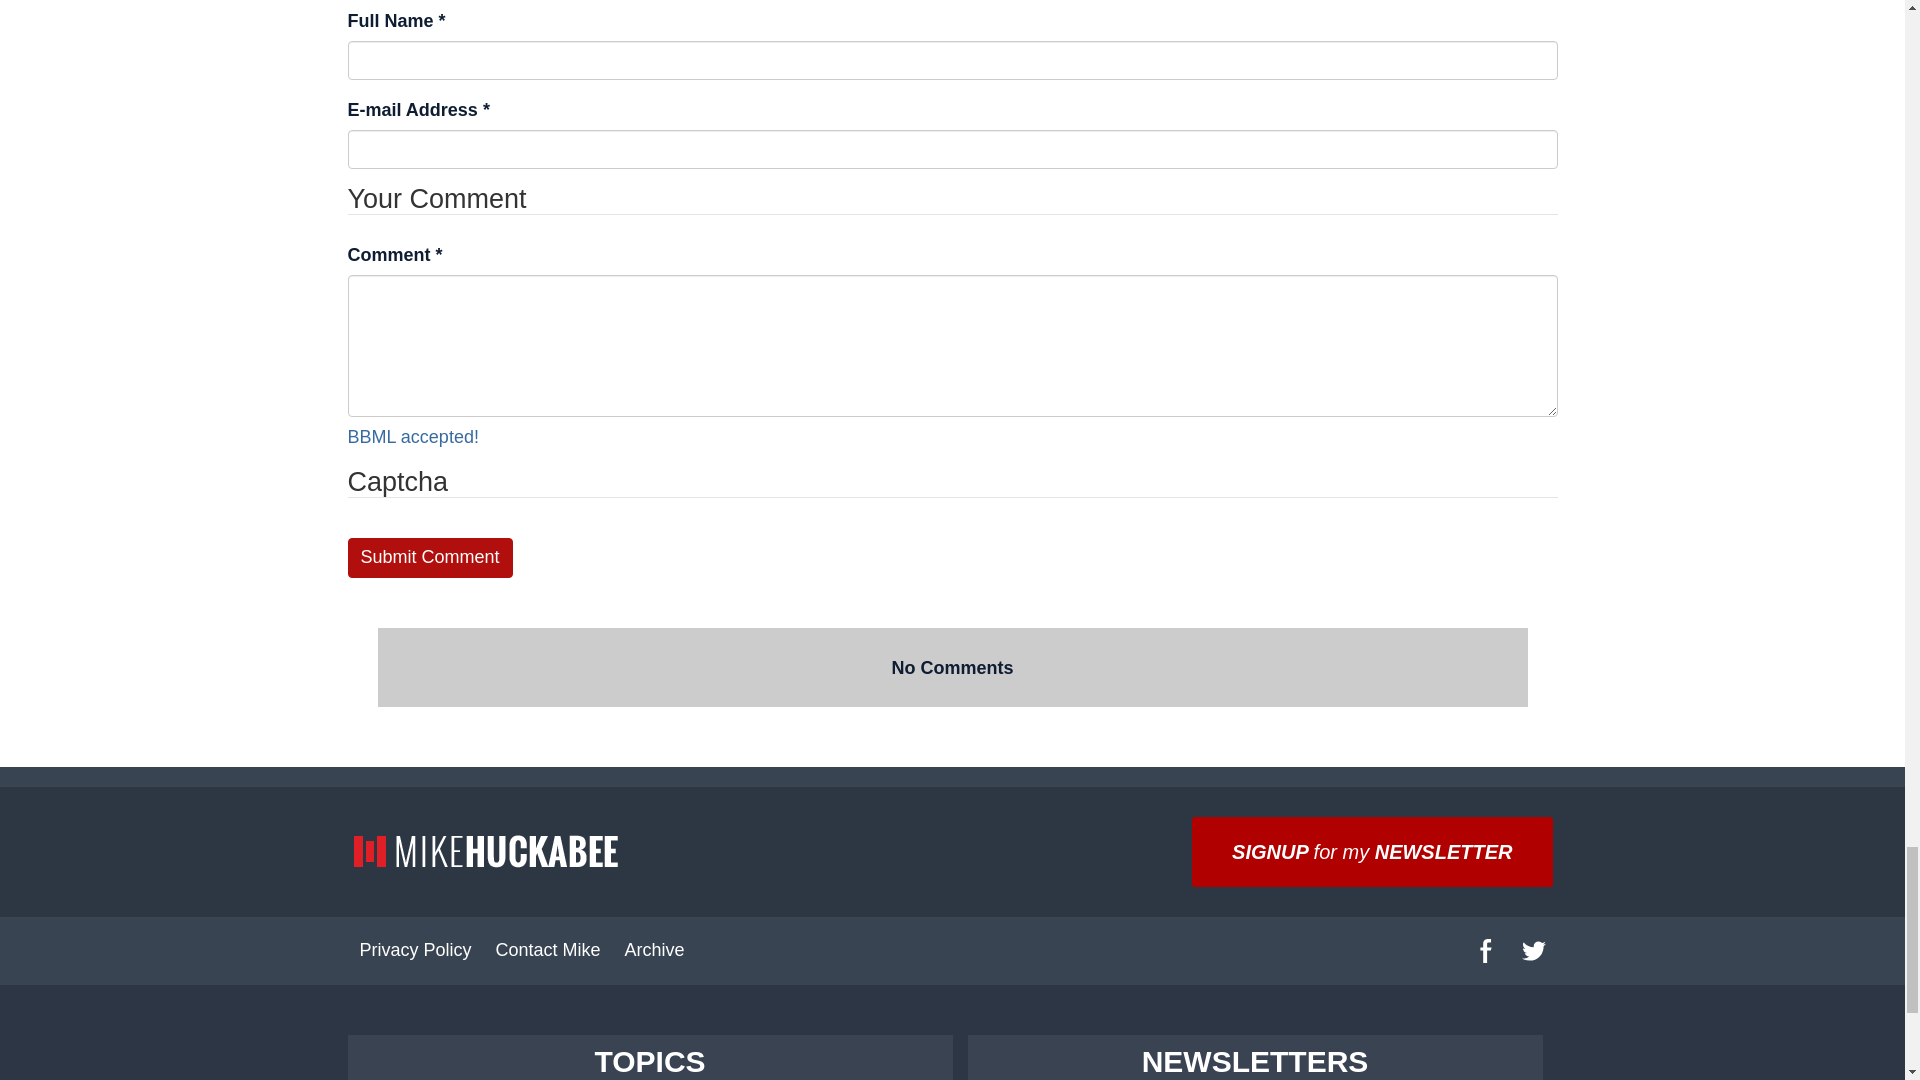 The width and height of the screenshot is (1920, 1080). I want to click on SIGNUP for my NEWSLETTER, so click(1372, 851).